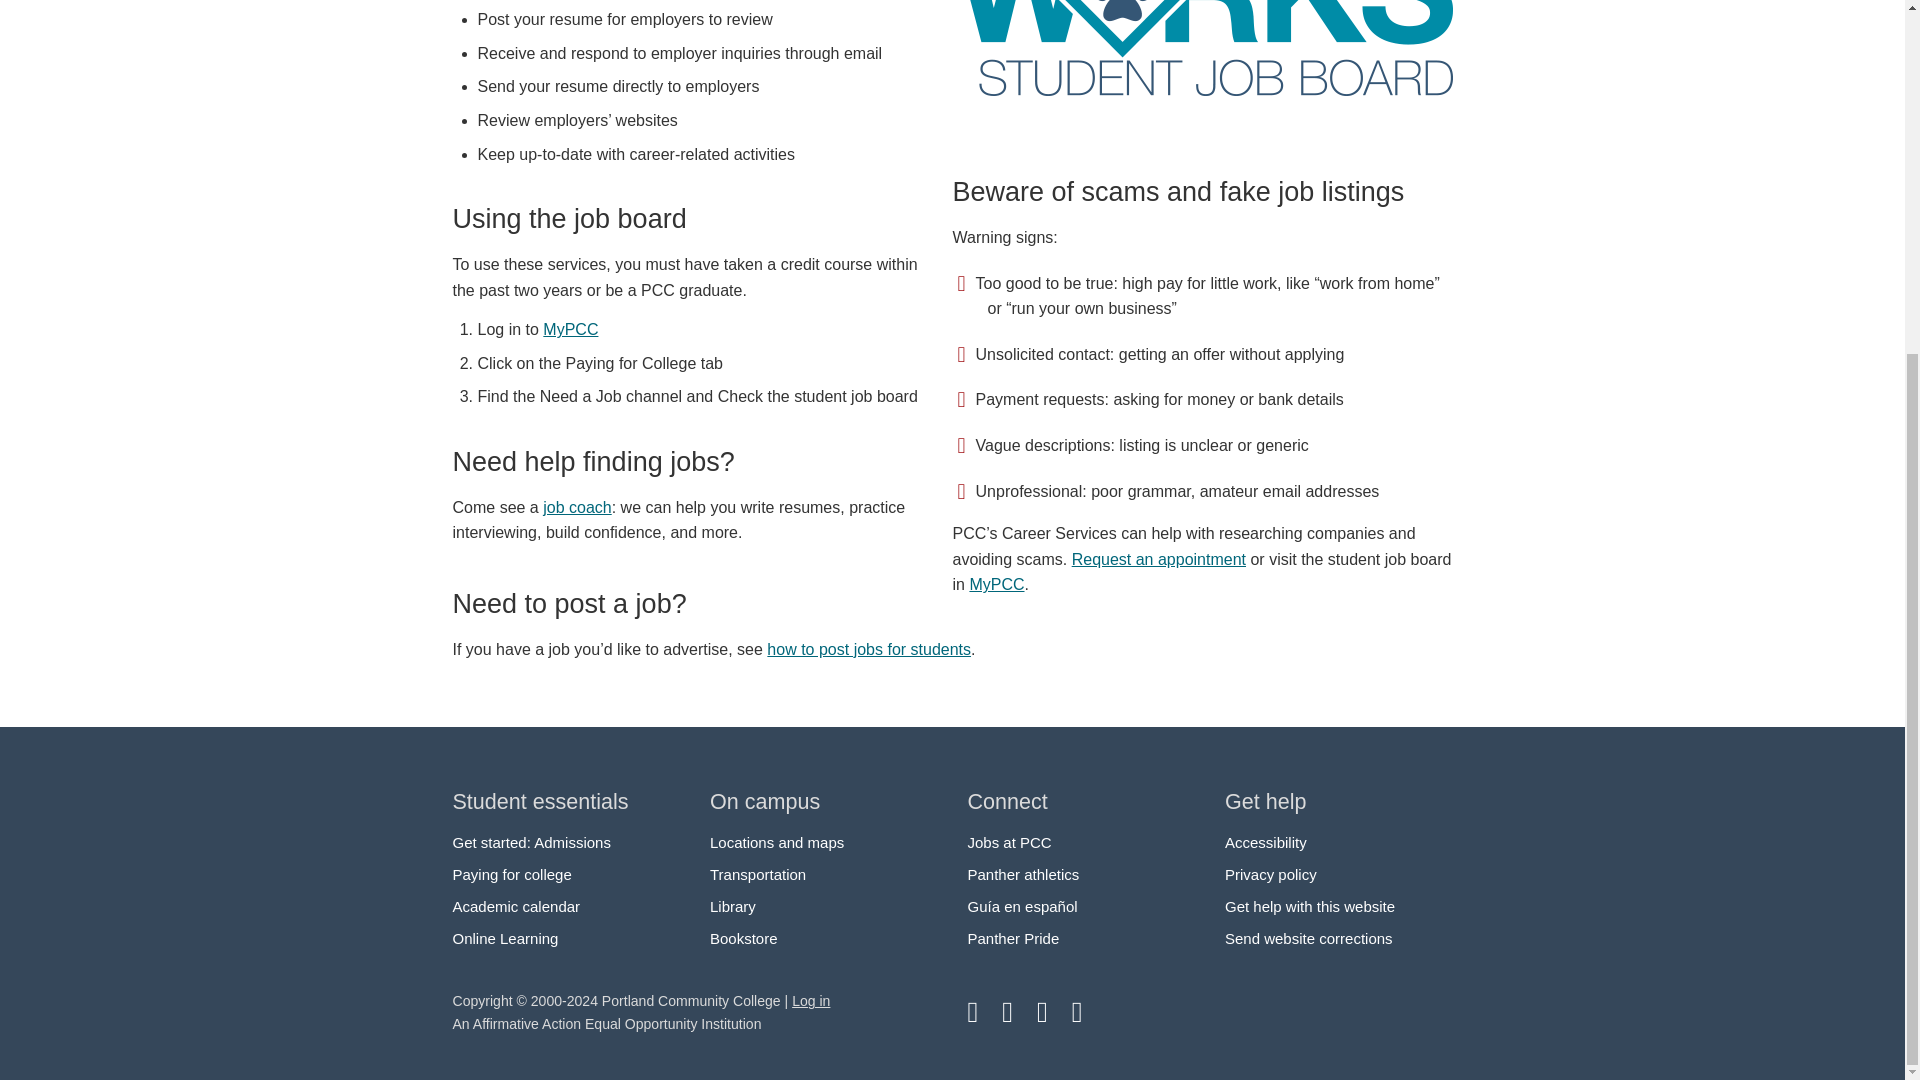 The height and width of the screenshot is (1080, 1920). What do you see at coordinates (733, 906) in the screenshot?
I see `Library` at bounding box center [733, 906].